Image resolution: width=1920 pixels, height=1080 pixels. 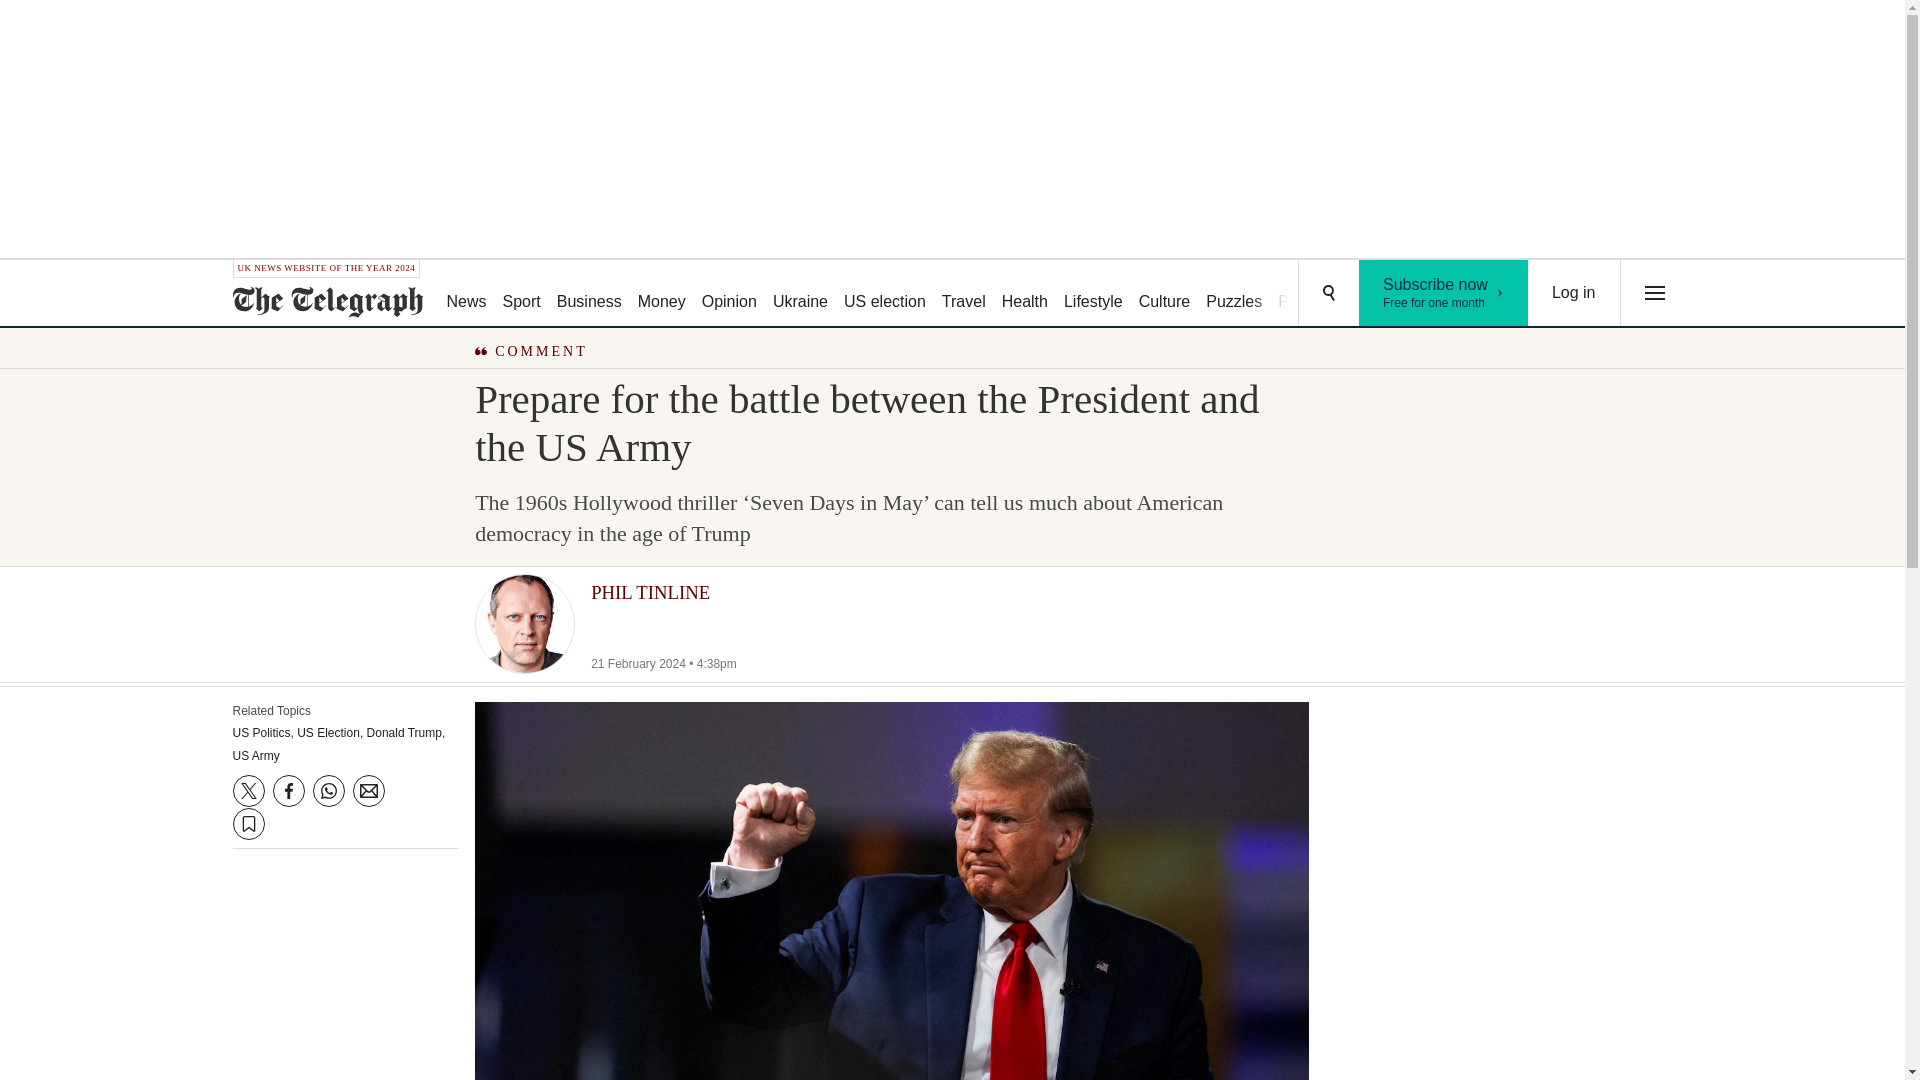 What do you see at coordinates (1093, 294) in the screenshot?
I see `Ukraine` at bounding box center [1093, 294].